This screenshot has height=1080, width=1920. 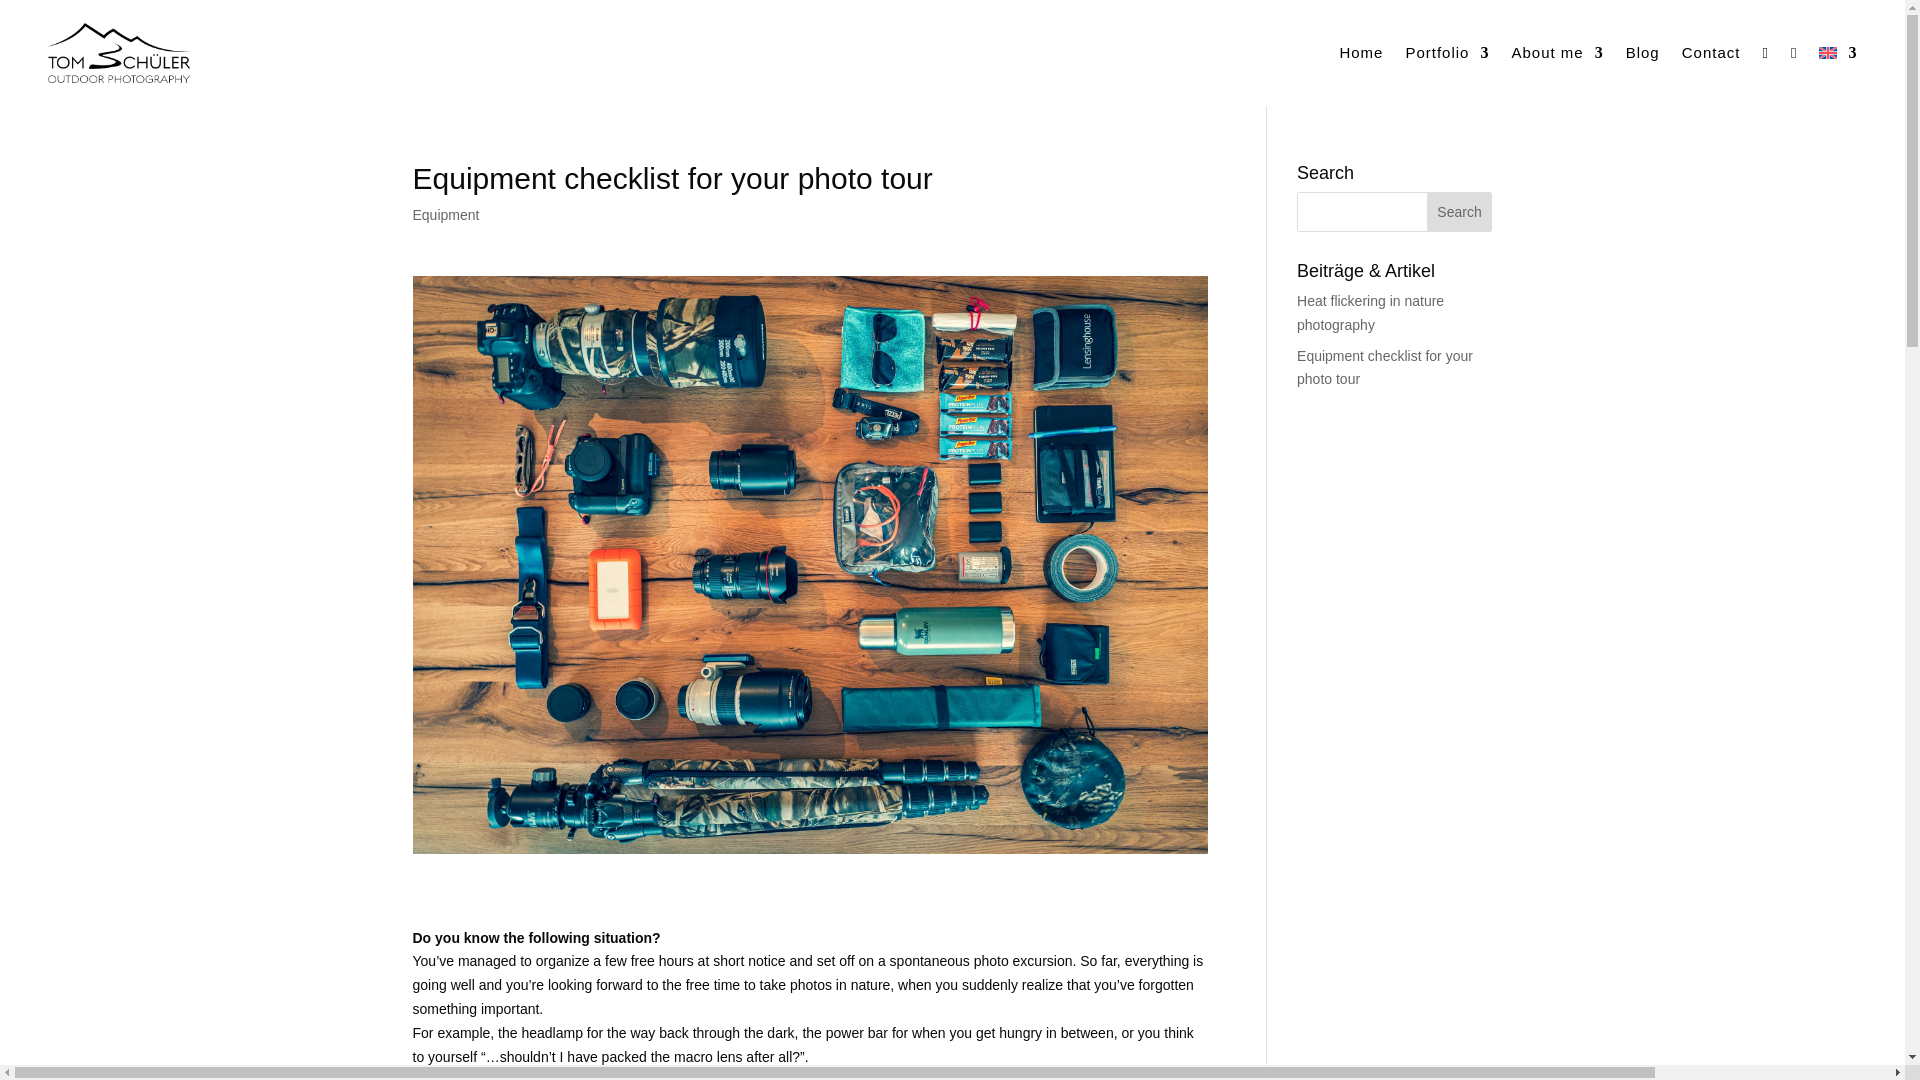 I want to click on About me, so click(x=1557, y=52).